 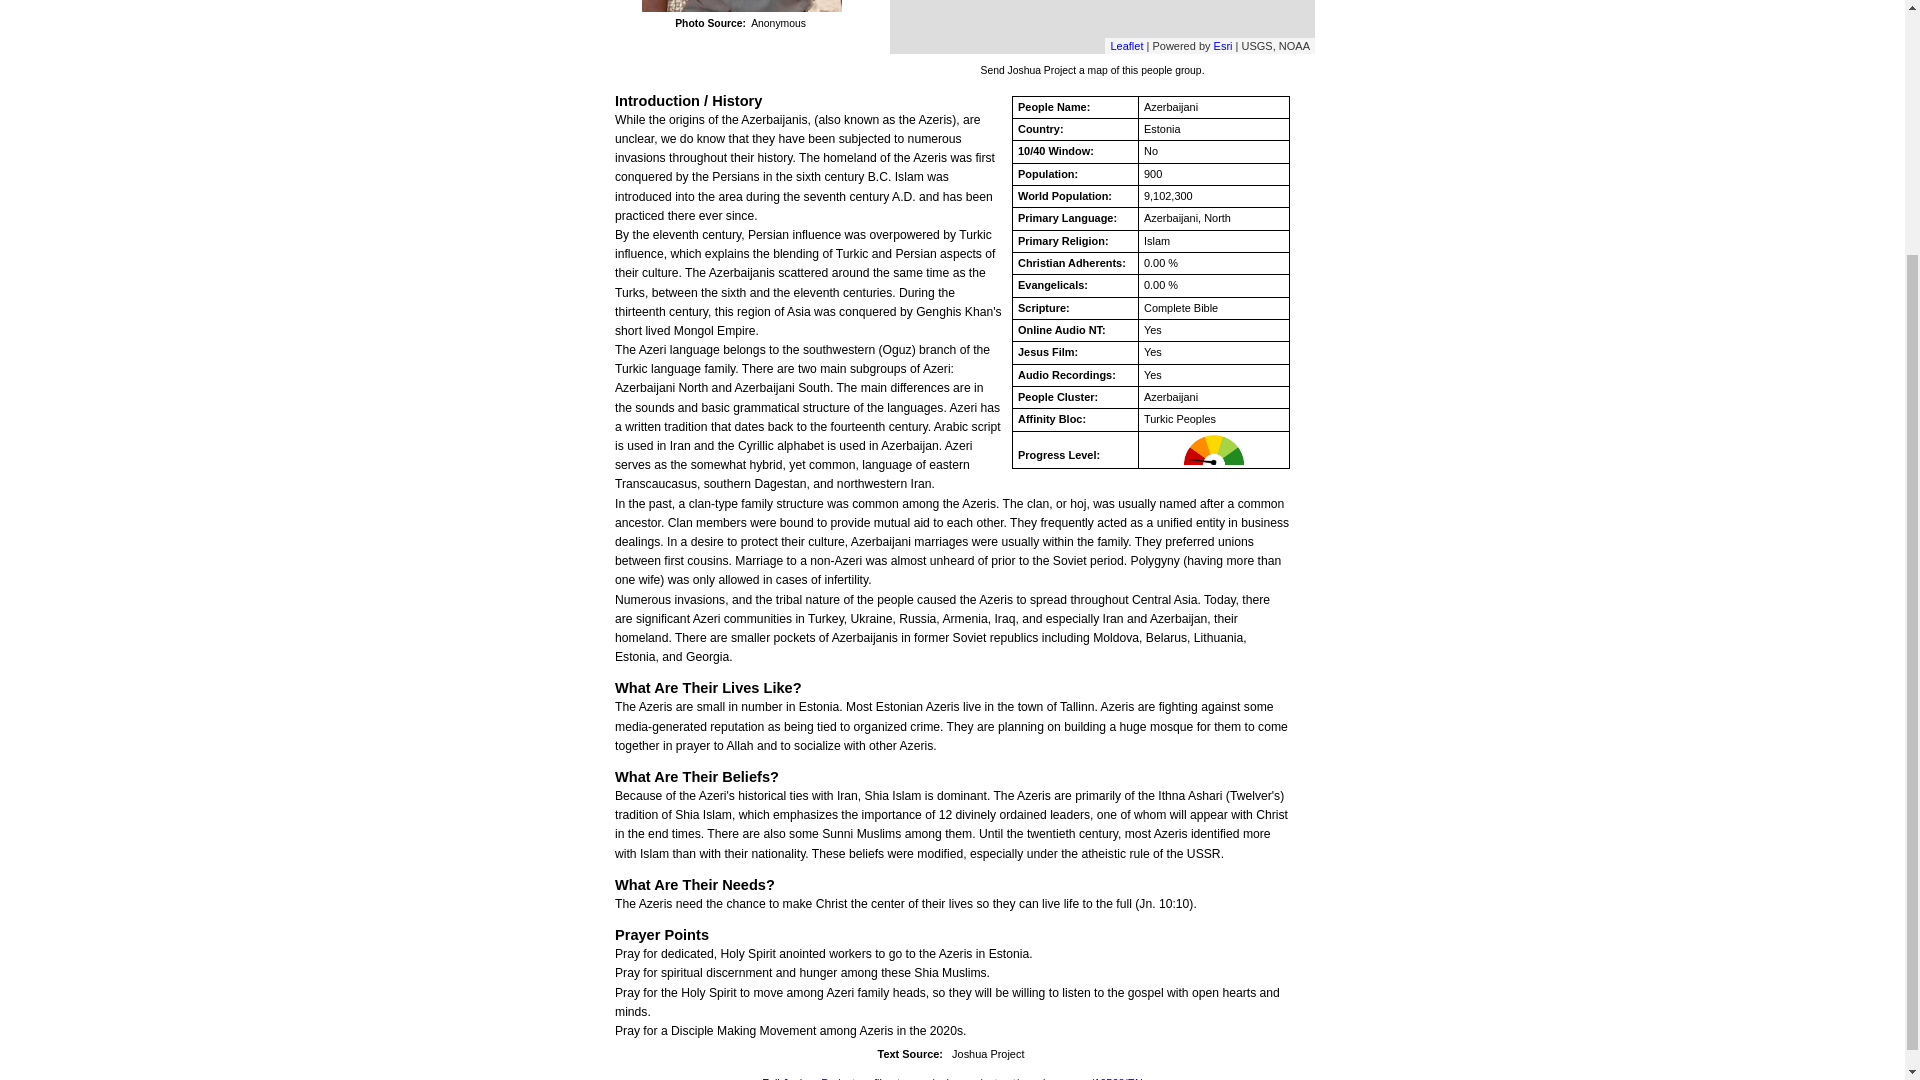 What do you see at coordinates (1126, 45) in the screenshot?
I see `Leaflet` at bounding box center [1126, 45].